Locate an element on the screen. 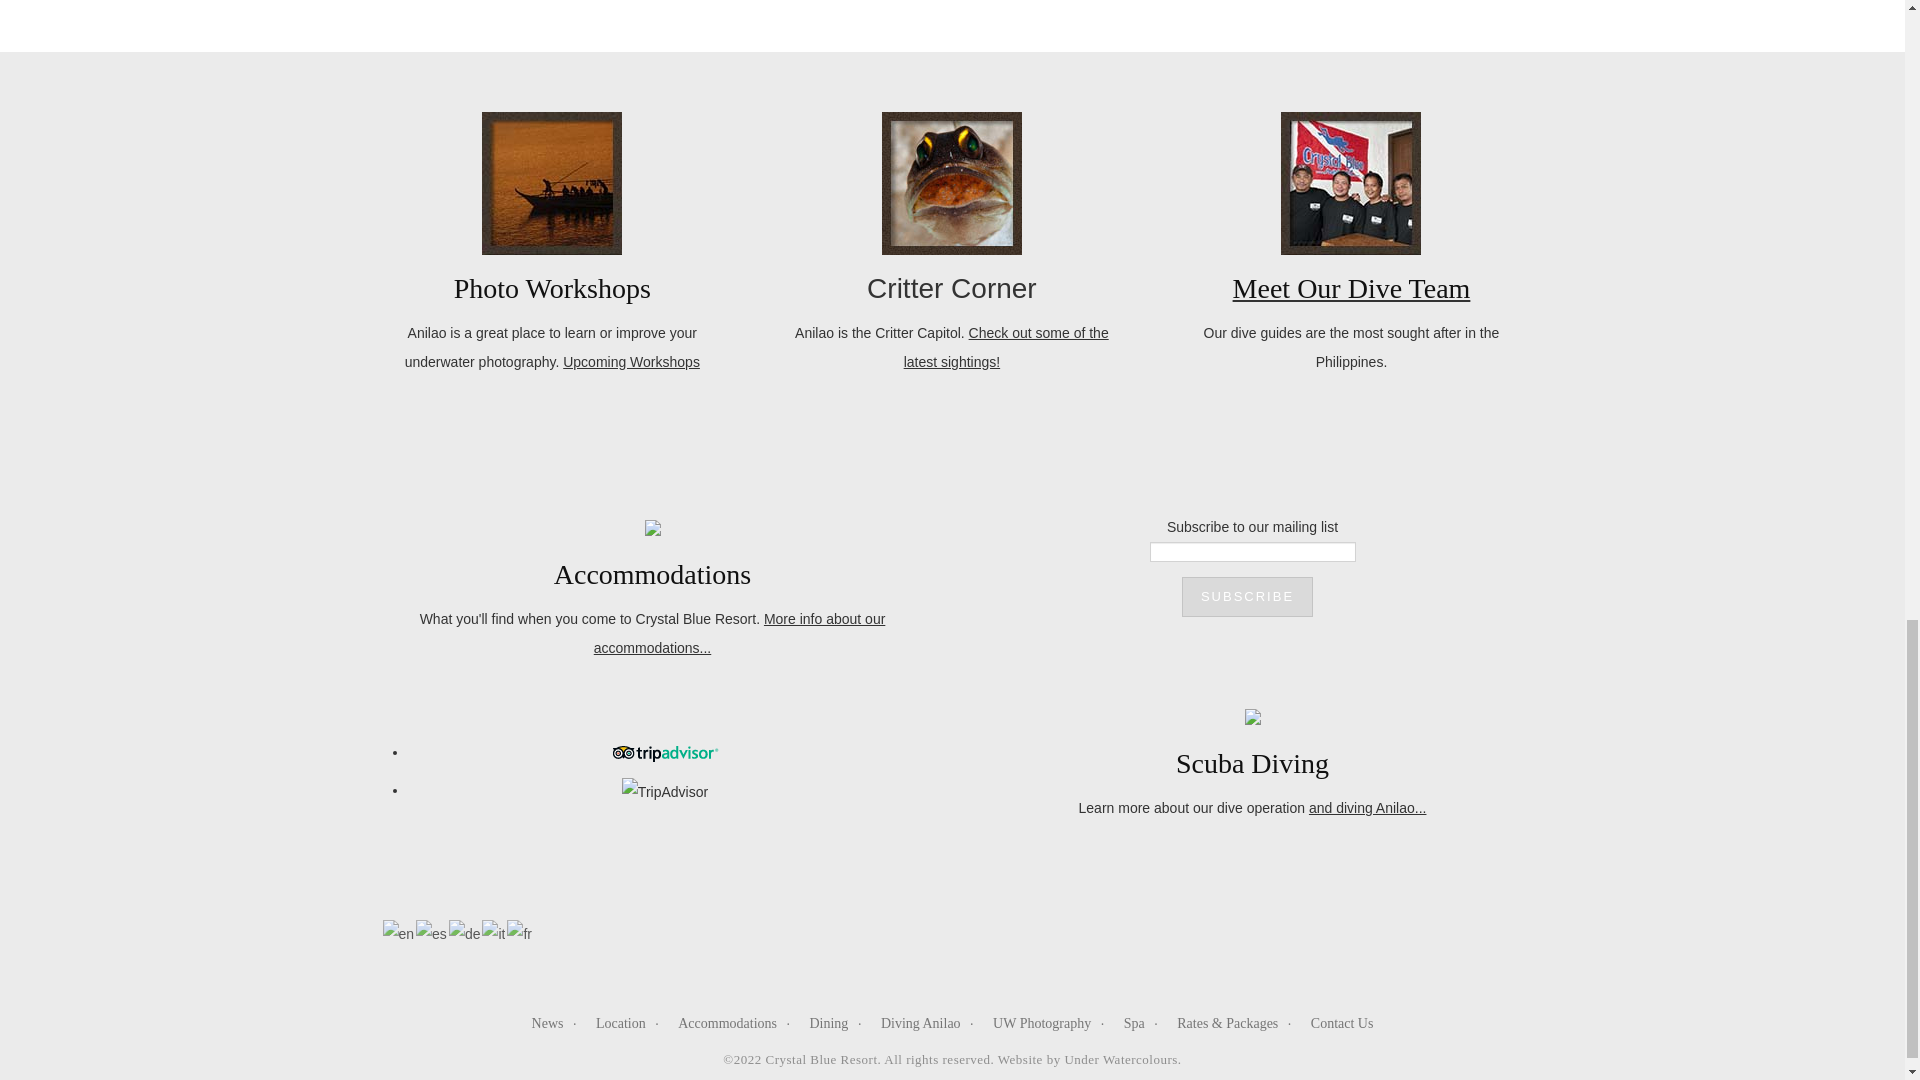 This screenshot has width=1920, height=1080. photo workshops is located at coordinates (631, 362).